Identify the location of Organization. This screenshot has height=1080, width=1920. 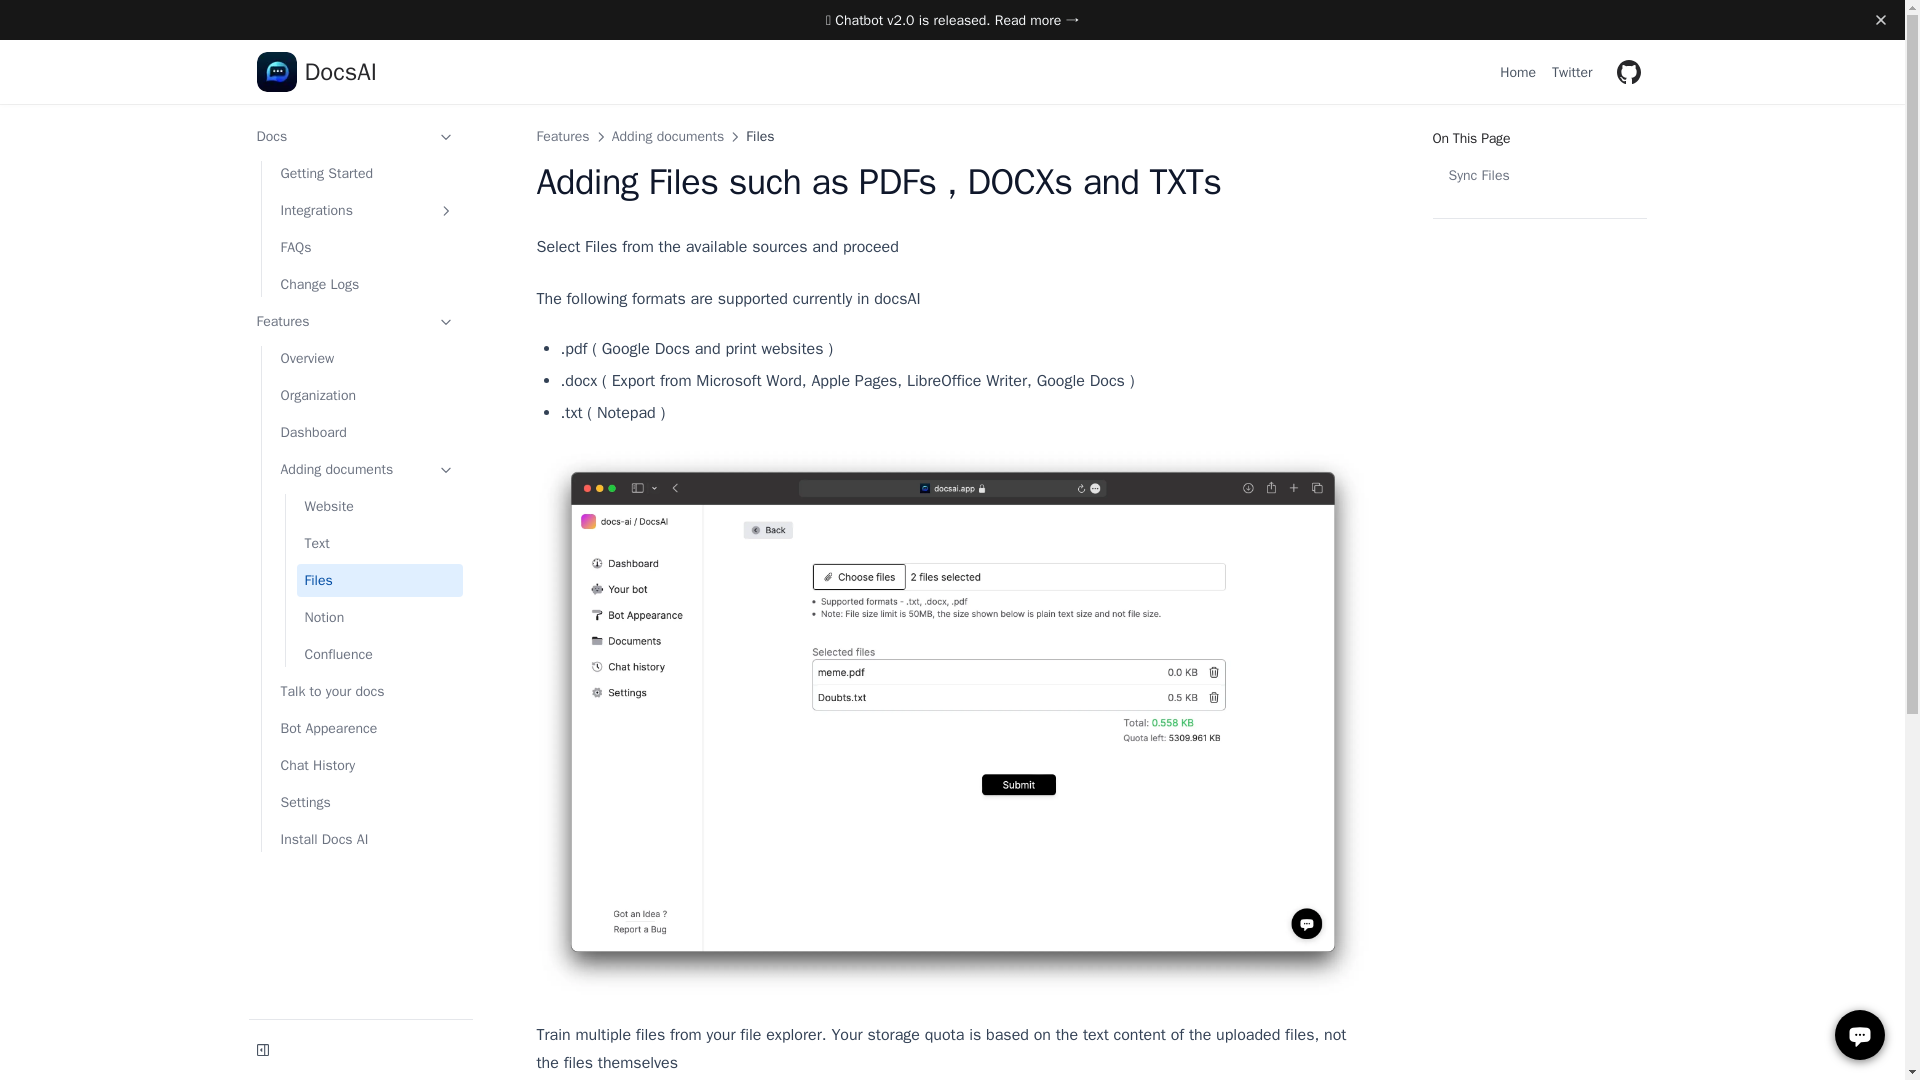
(1552, 192).